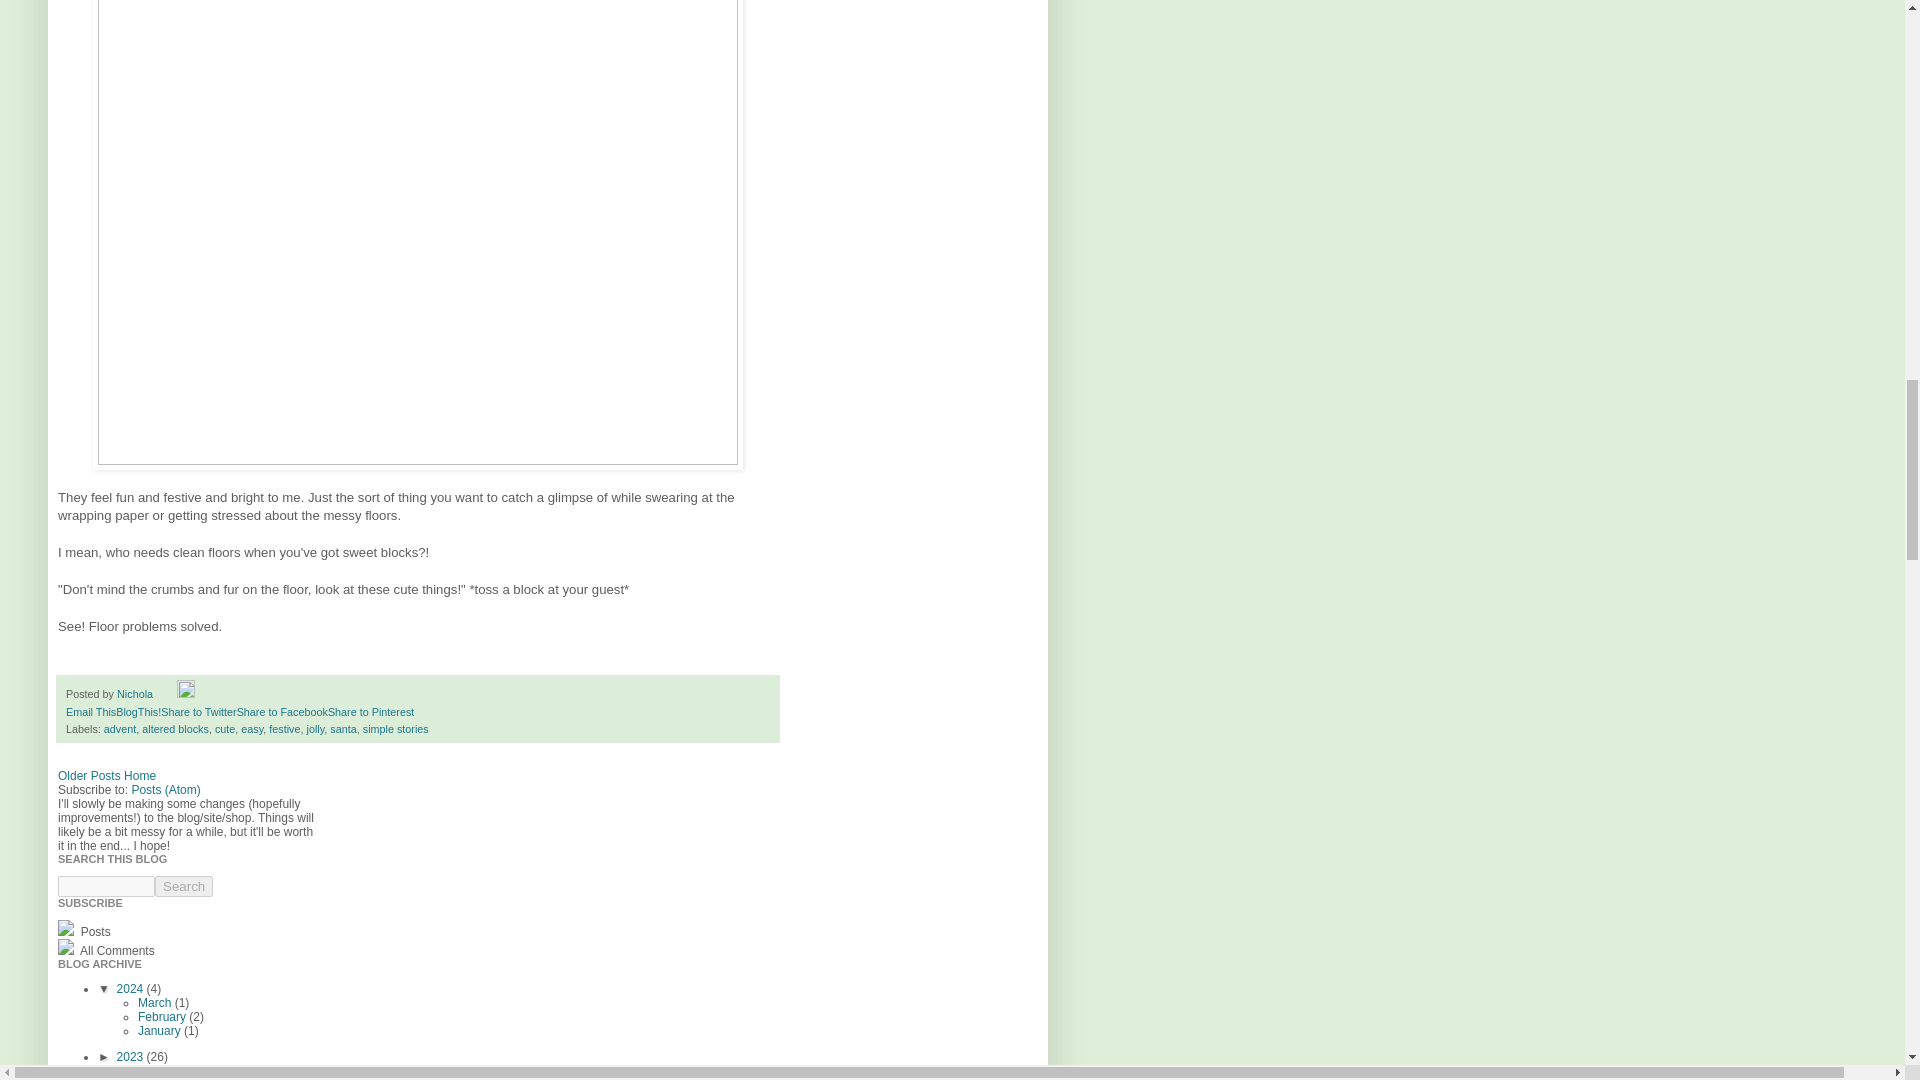 The height and width of the screenshot is (1080, 1920). What do you see at coordinates (166, 693) in the screenshot?
I see `Email Post` at bounding box center [166, 693].